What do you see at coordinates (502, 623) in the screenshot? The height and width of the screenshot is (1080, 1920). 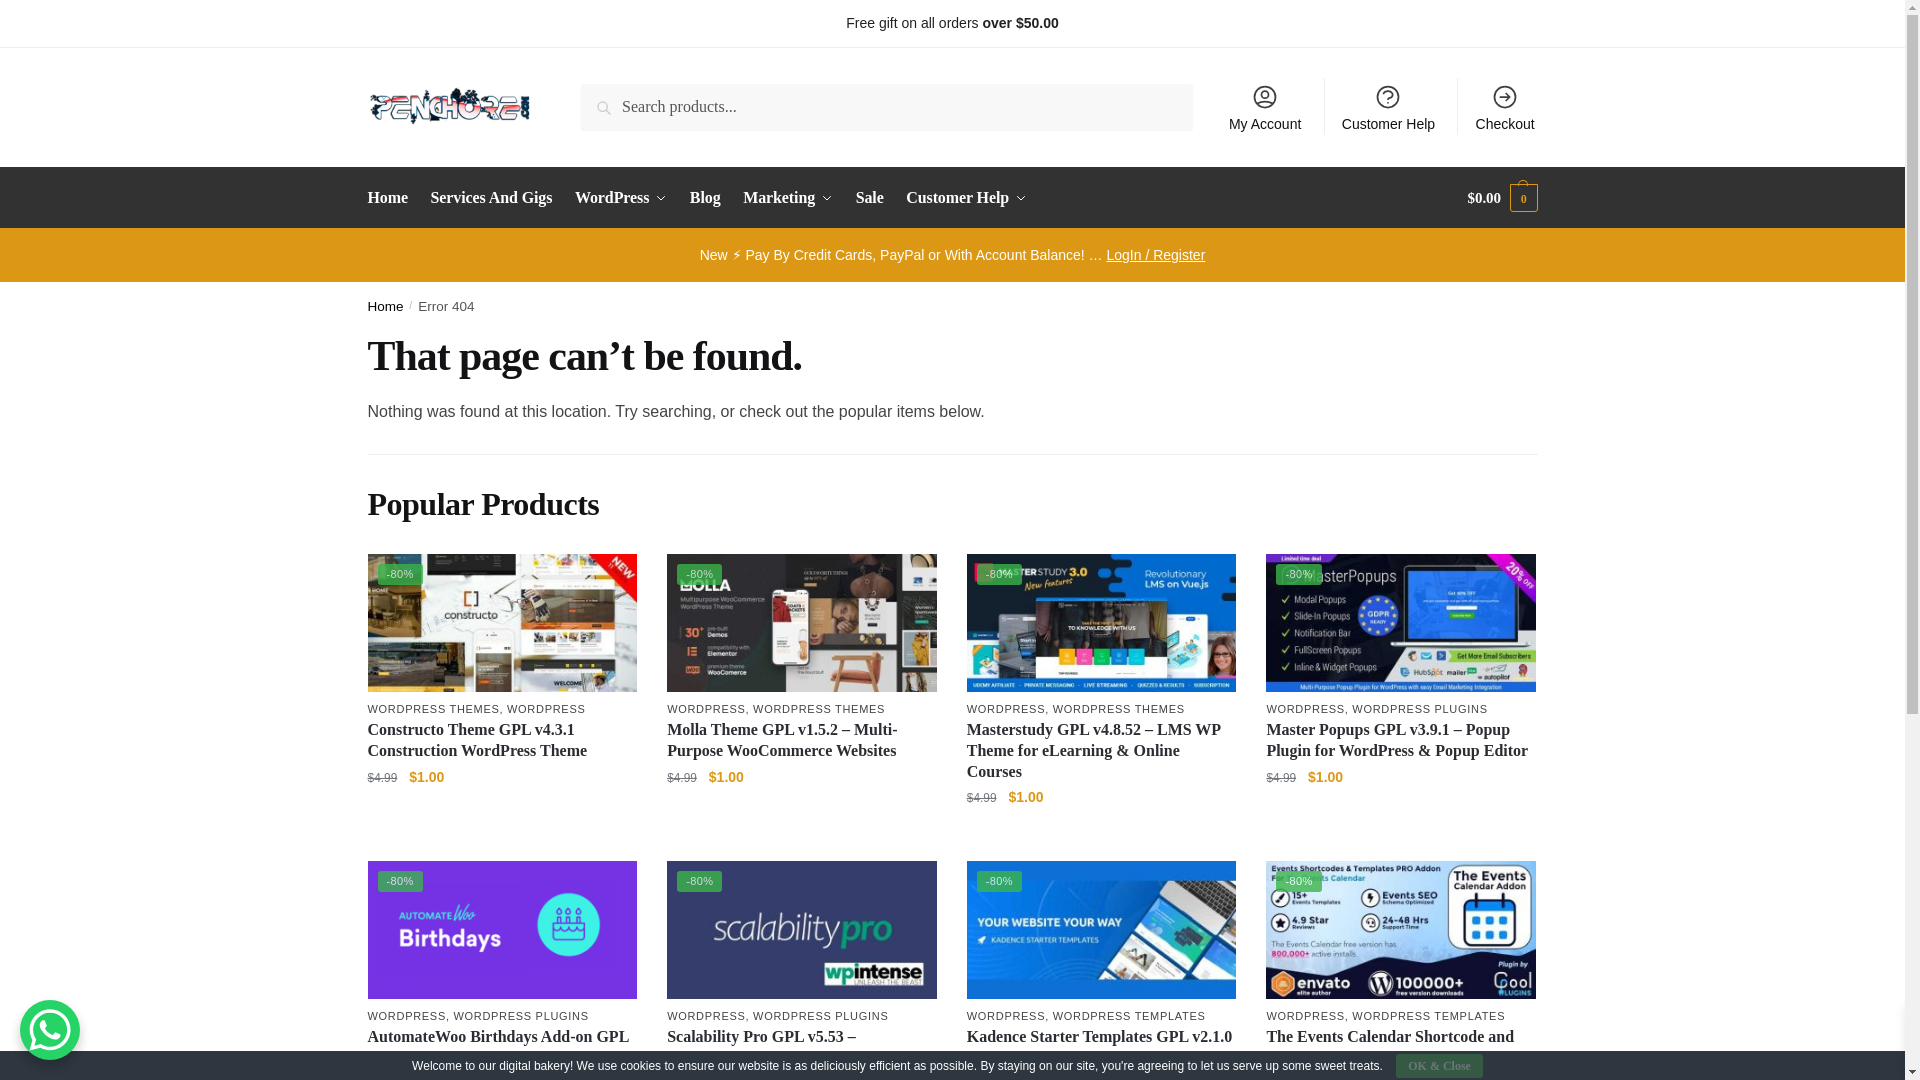 I see `Constructo Theme GPL v4.3.1 Construction WordPress Theme` at bounding box center [502, 623].